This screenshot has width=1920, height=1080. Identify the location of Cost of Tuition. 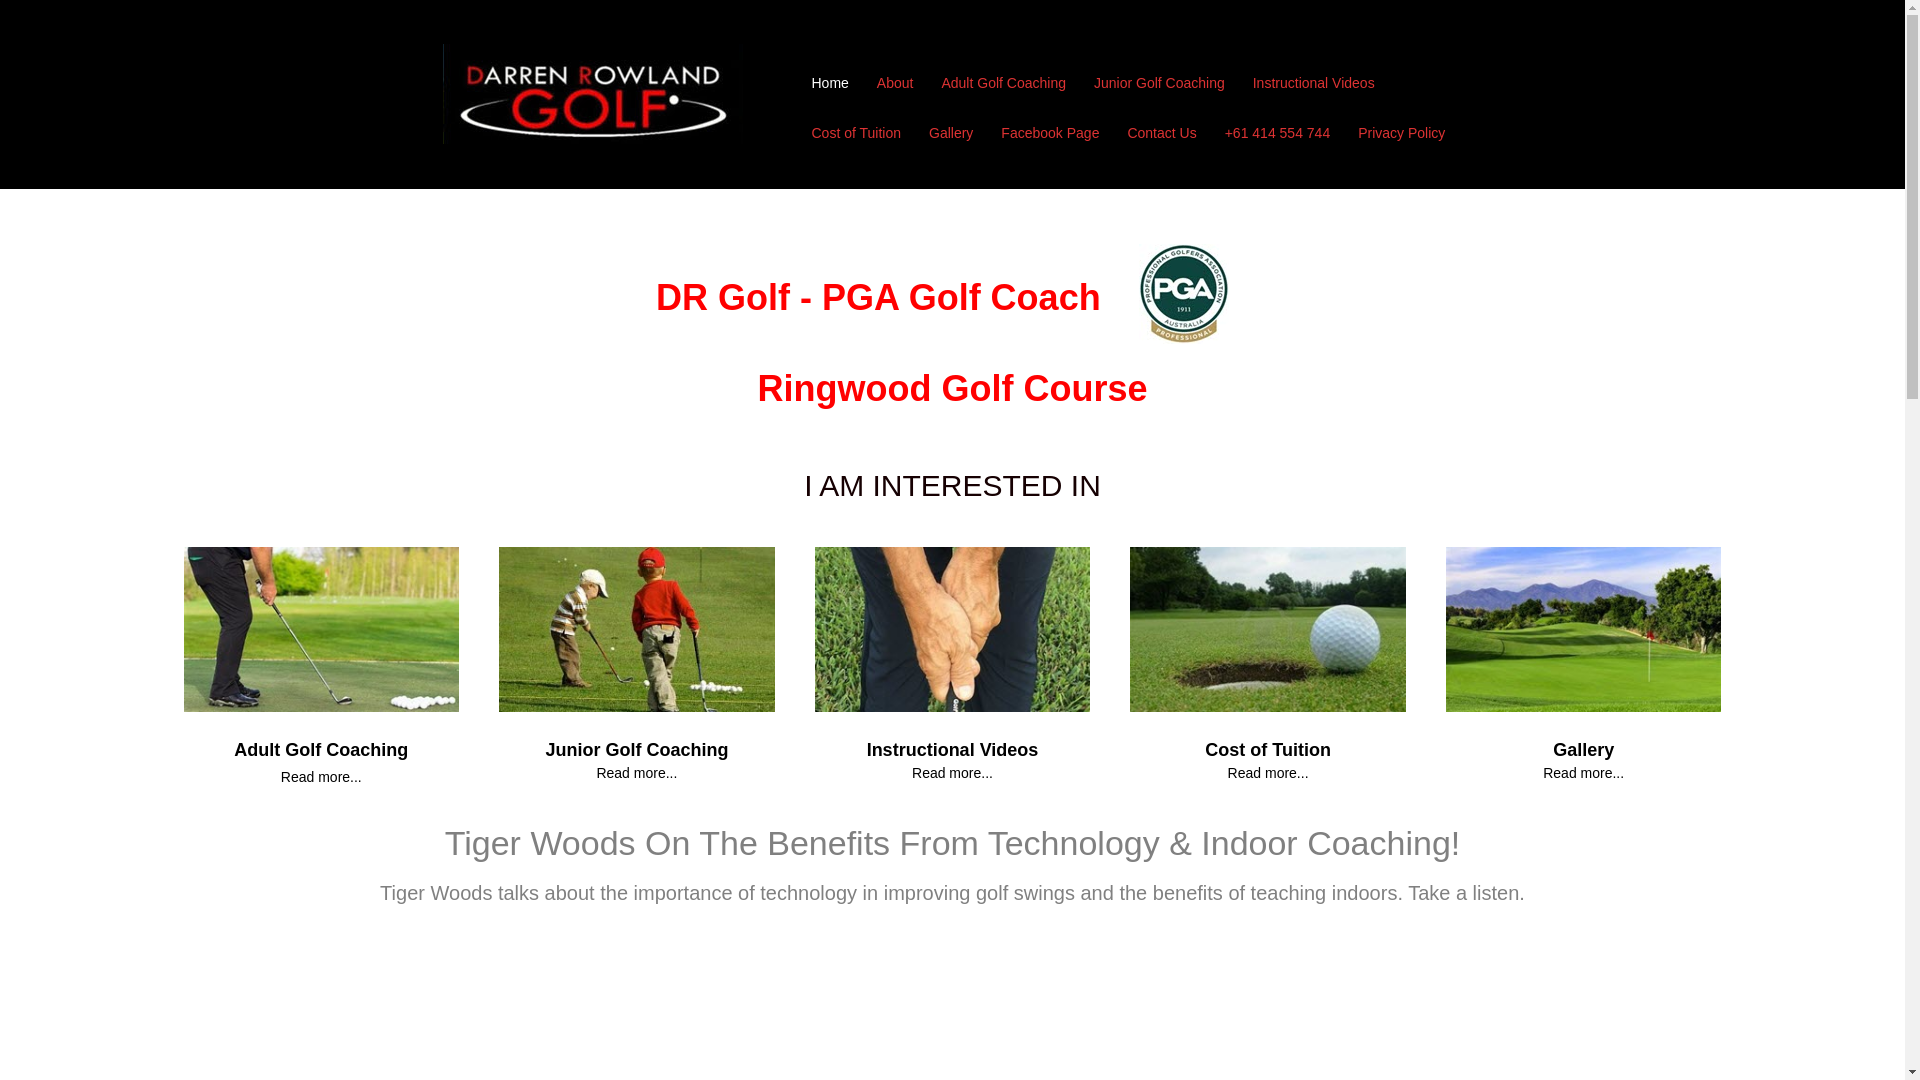
(857, 134).